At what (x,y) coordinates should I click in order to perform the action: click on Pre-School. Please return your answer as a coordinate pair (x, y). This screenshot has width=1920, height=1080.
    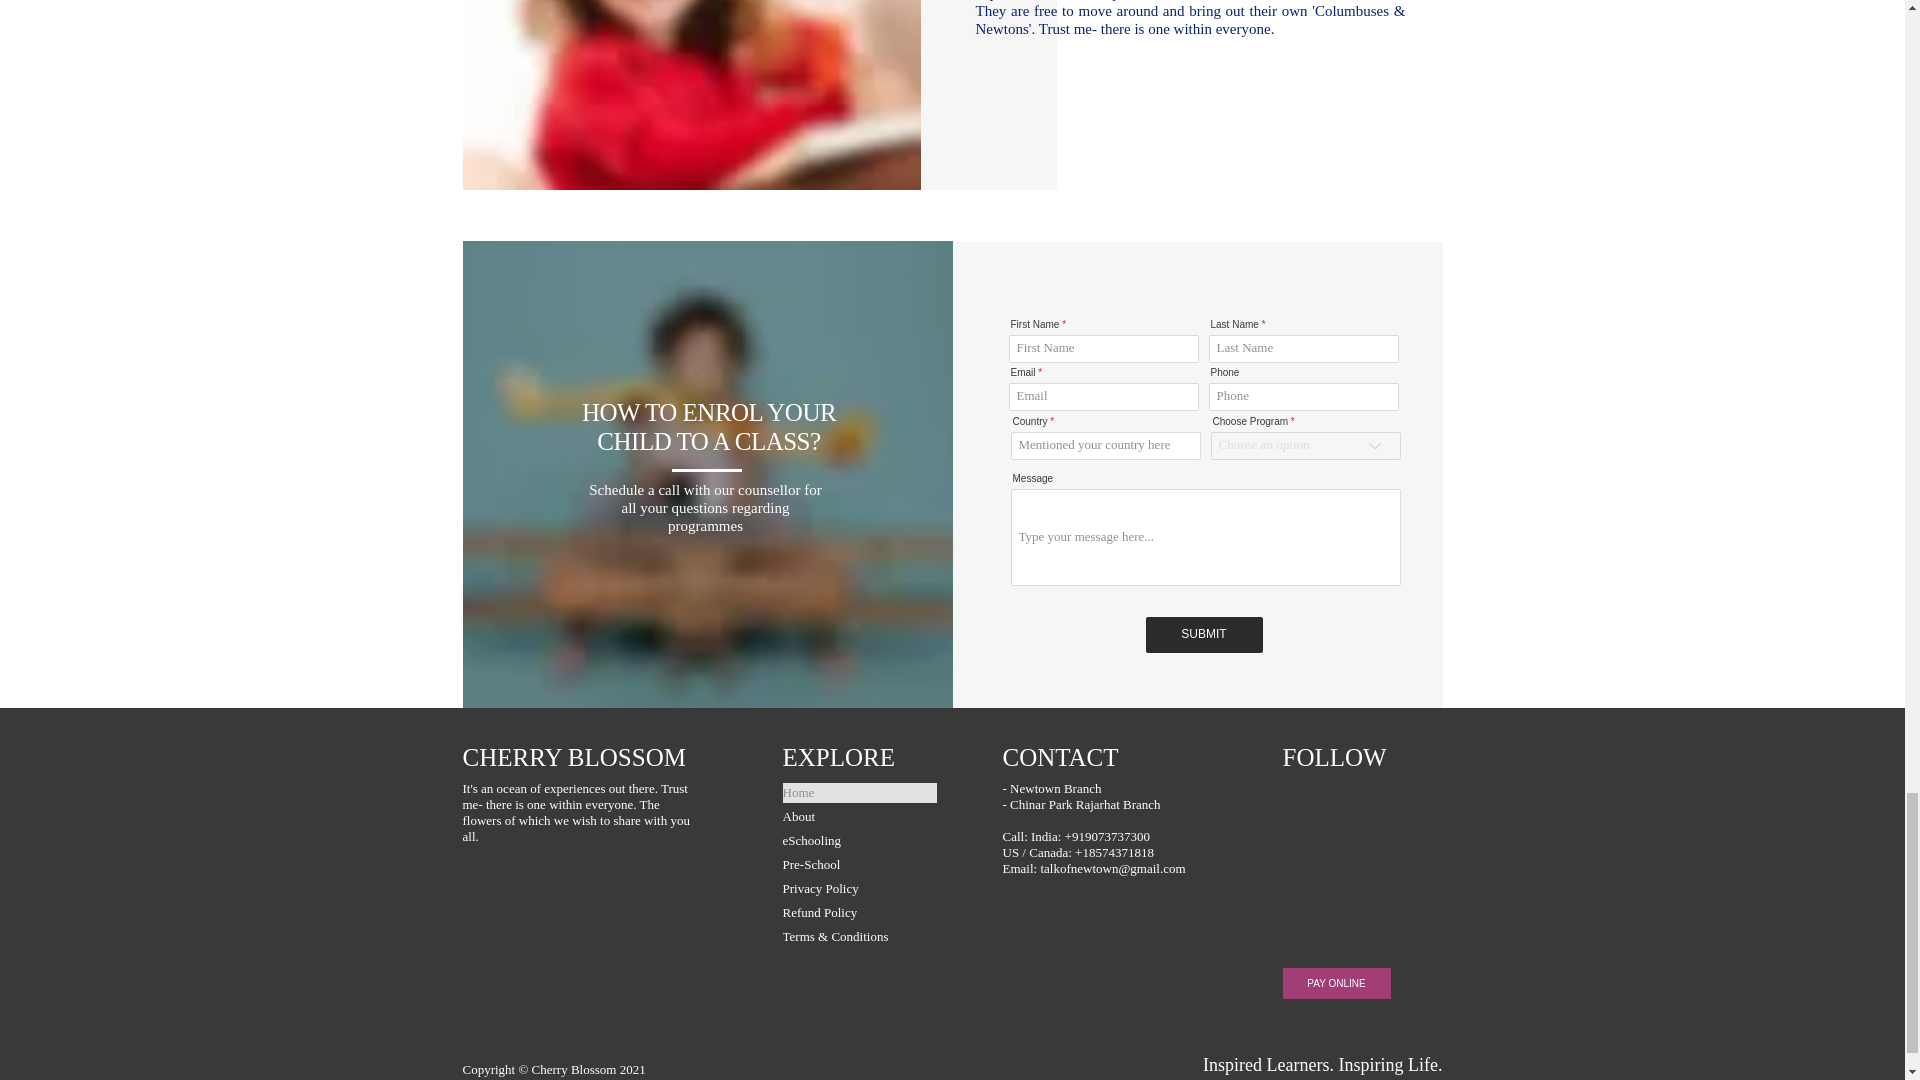
    Looking at the image, I should click on (858, 864).